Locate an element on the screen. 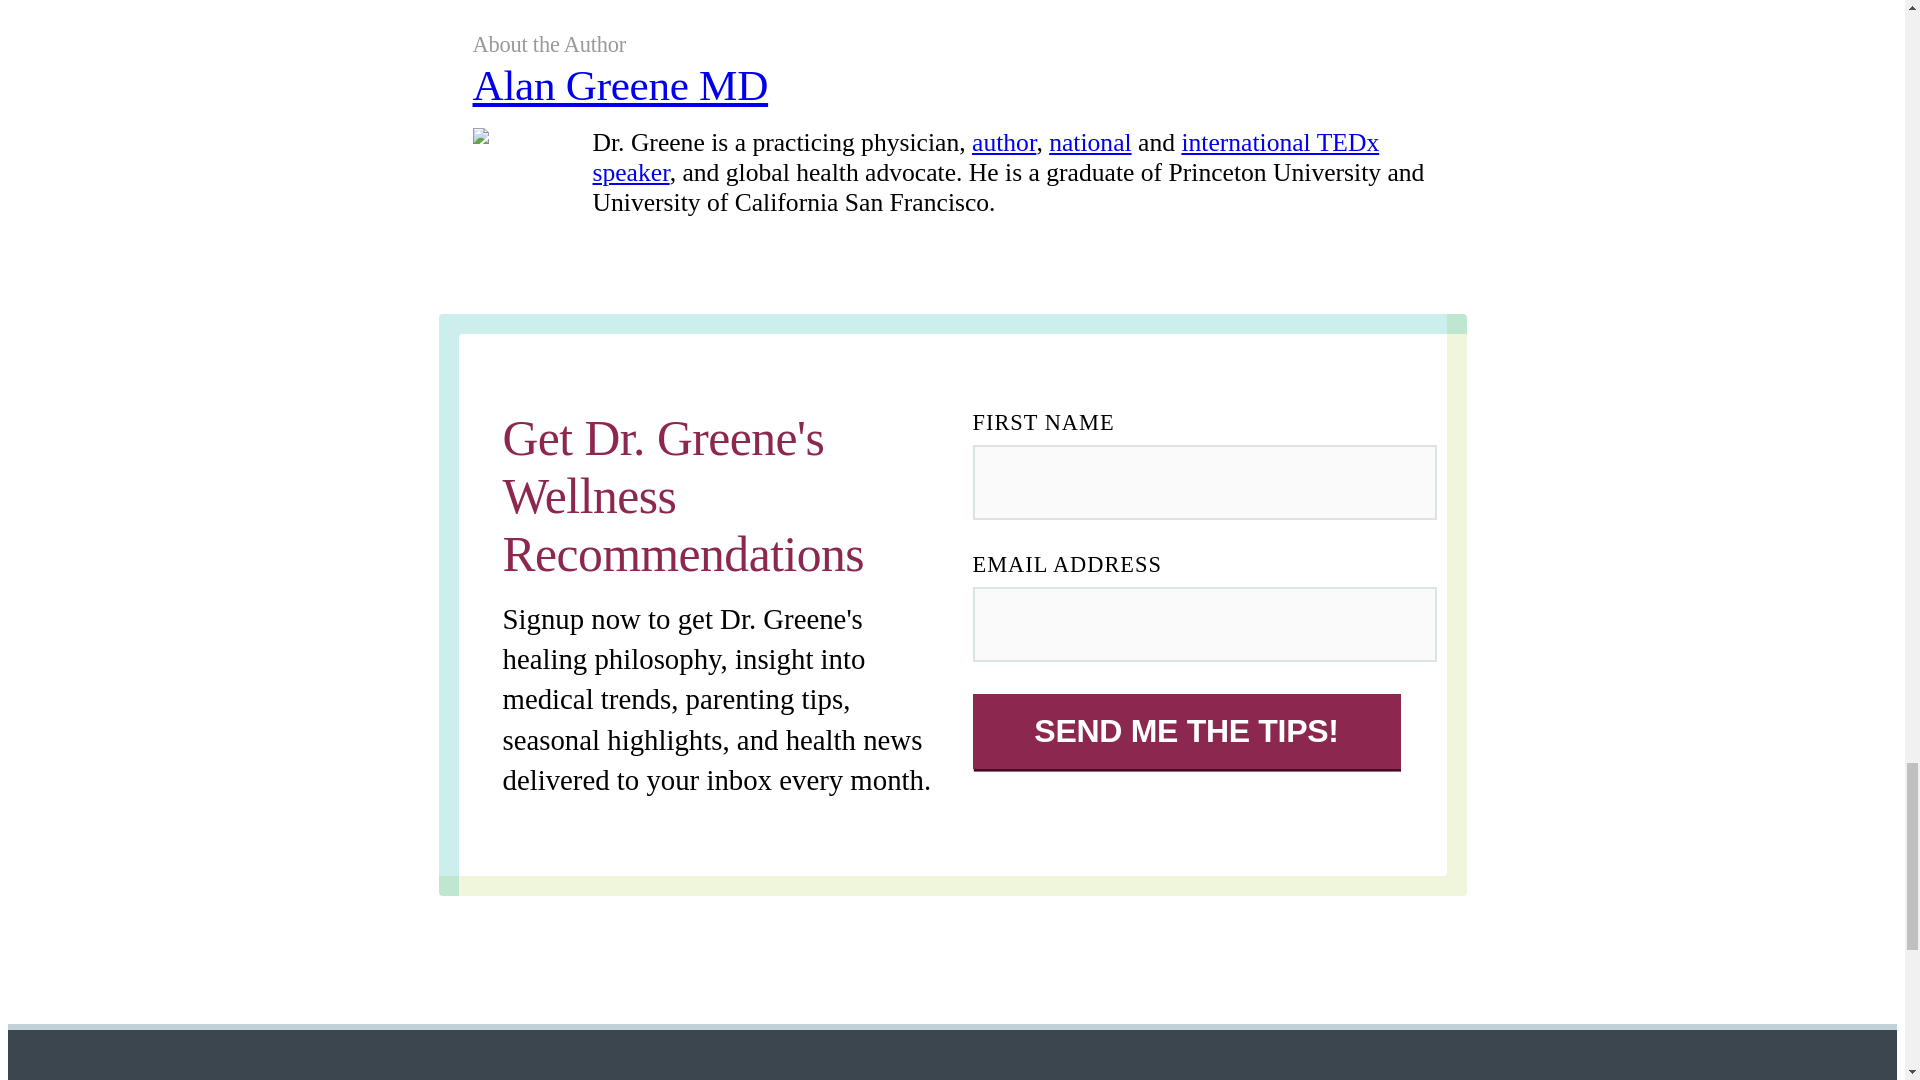  Alan Greene MD is located at coordinates (952, 94).